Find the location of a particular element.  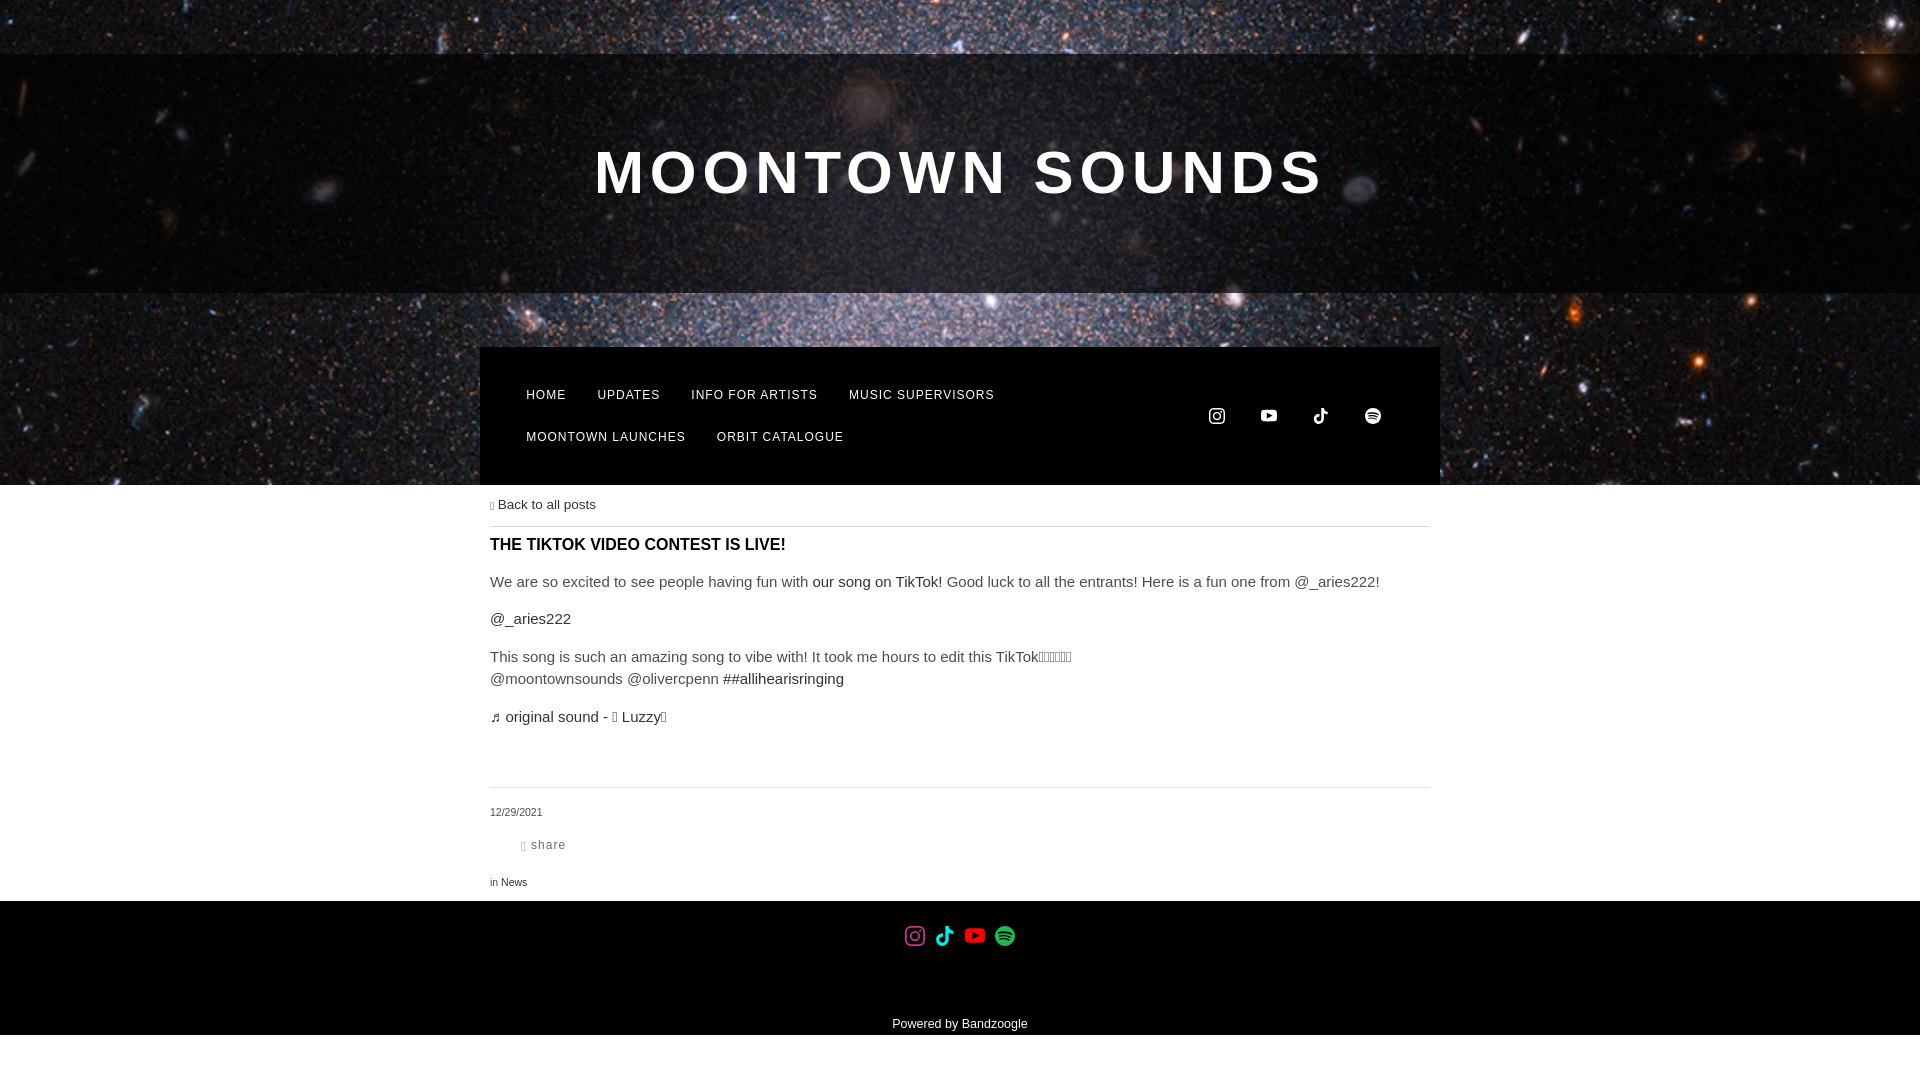

MUSIC SUPERVISORS is located at coordinates (921, 394).